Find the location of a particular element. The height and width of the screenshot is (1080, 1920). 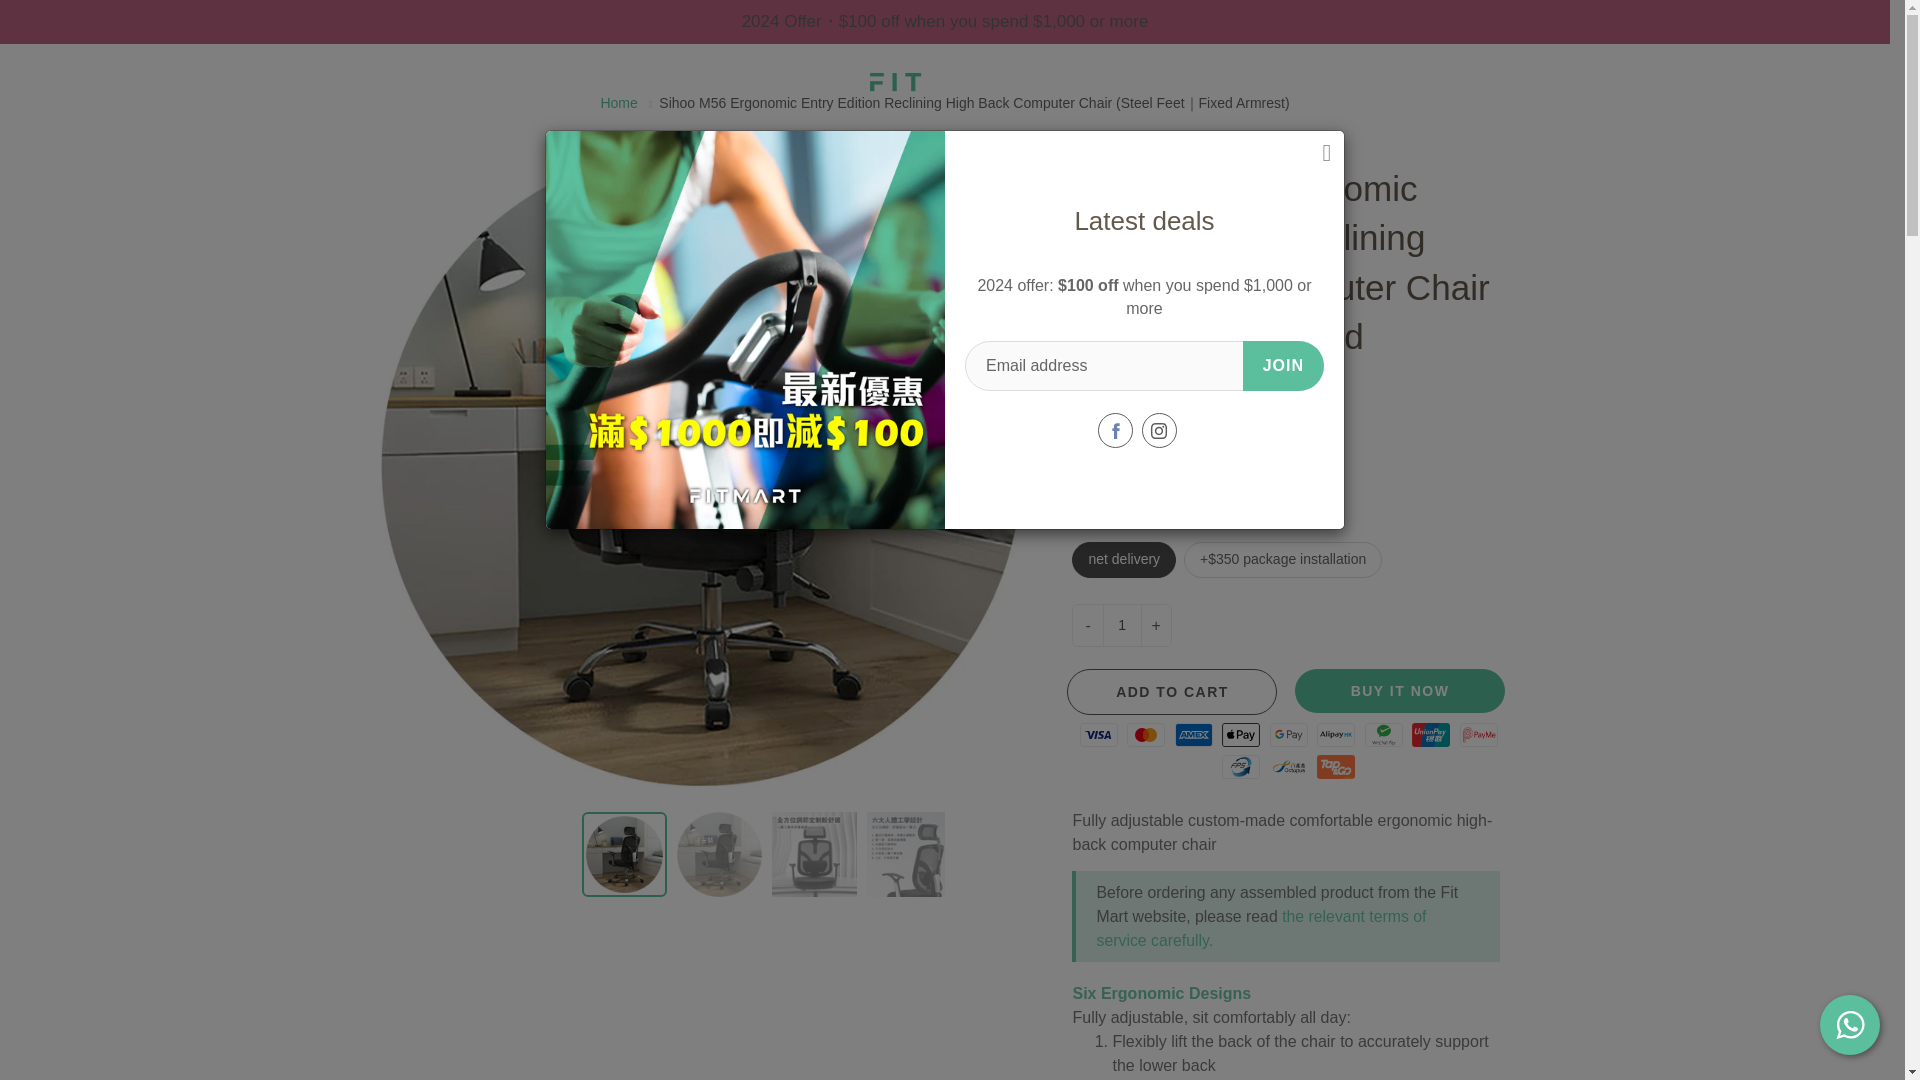

FITNESS EQUIPMENTS is located at coordinates (1008, 144).